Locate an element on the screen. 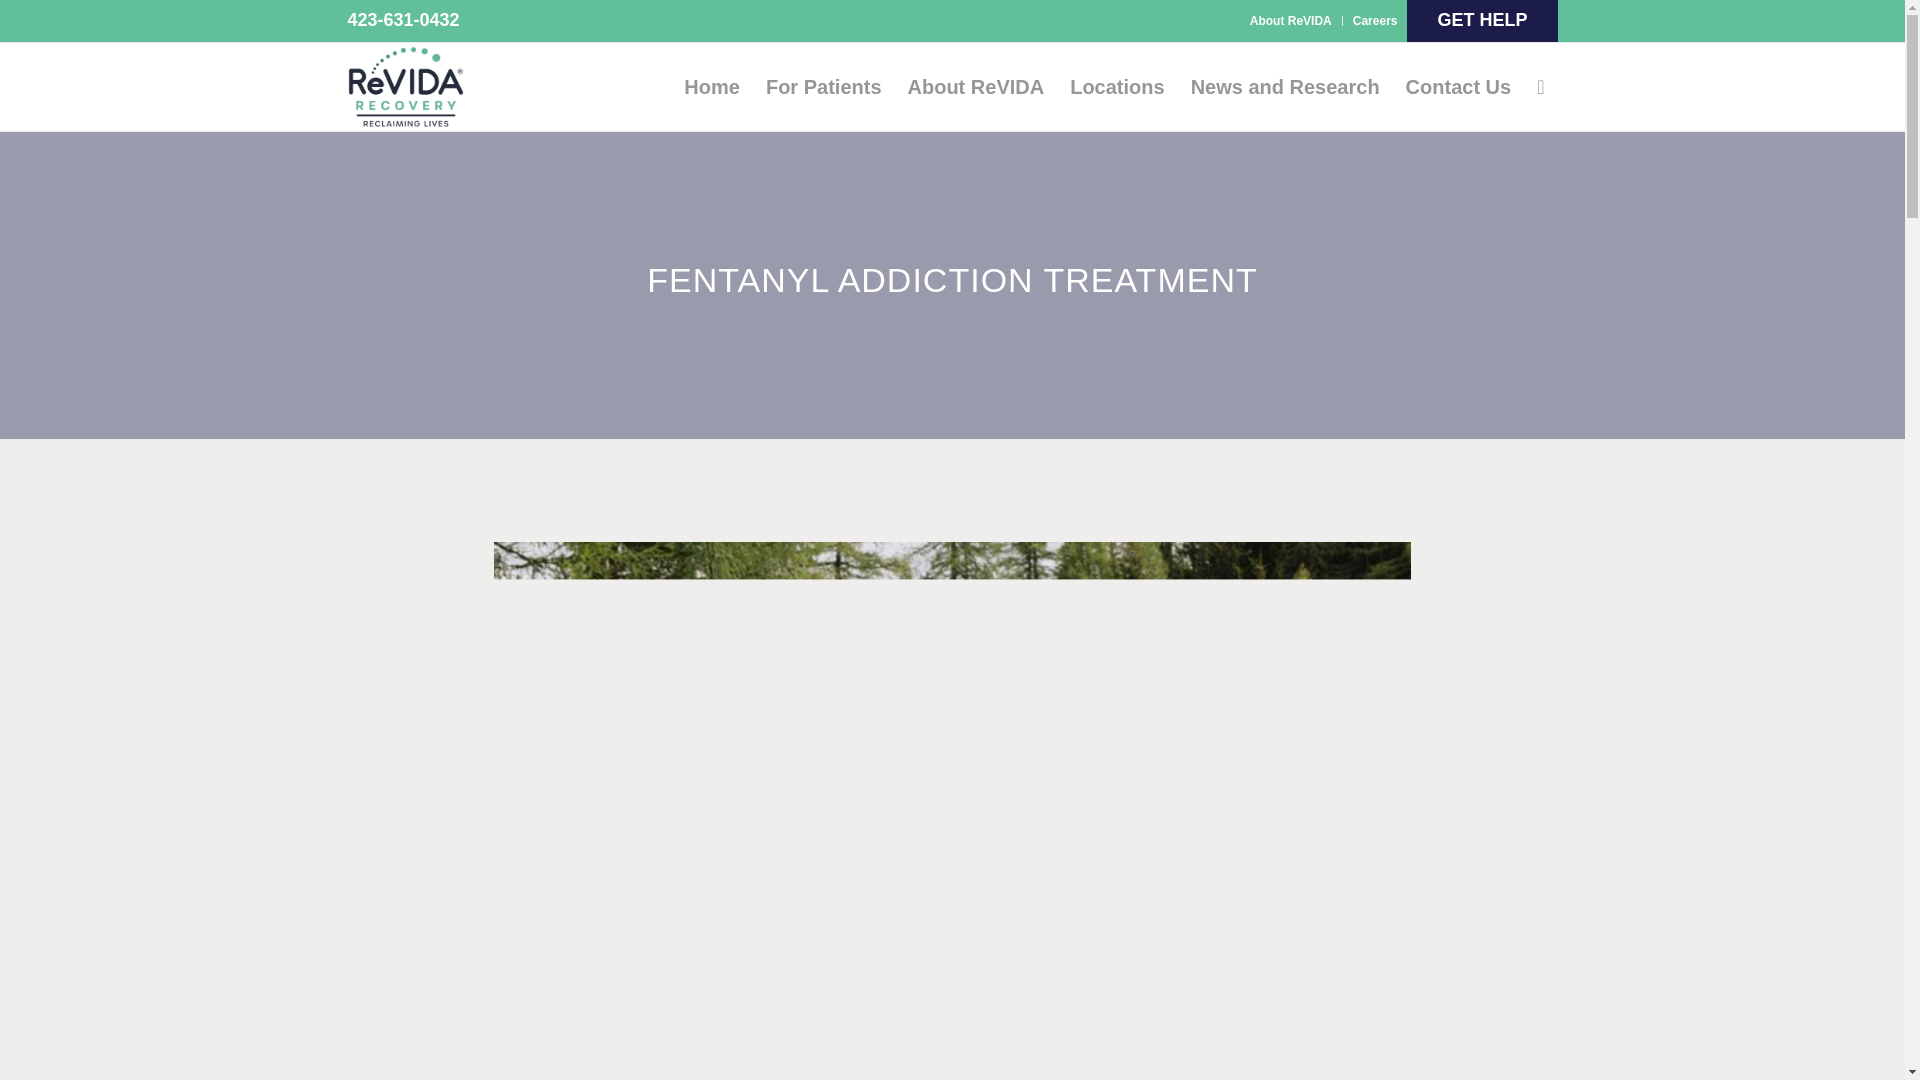 This screenshot has width=1920, height=1080. About ReVIDA is located at coordinates (1290, 20).